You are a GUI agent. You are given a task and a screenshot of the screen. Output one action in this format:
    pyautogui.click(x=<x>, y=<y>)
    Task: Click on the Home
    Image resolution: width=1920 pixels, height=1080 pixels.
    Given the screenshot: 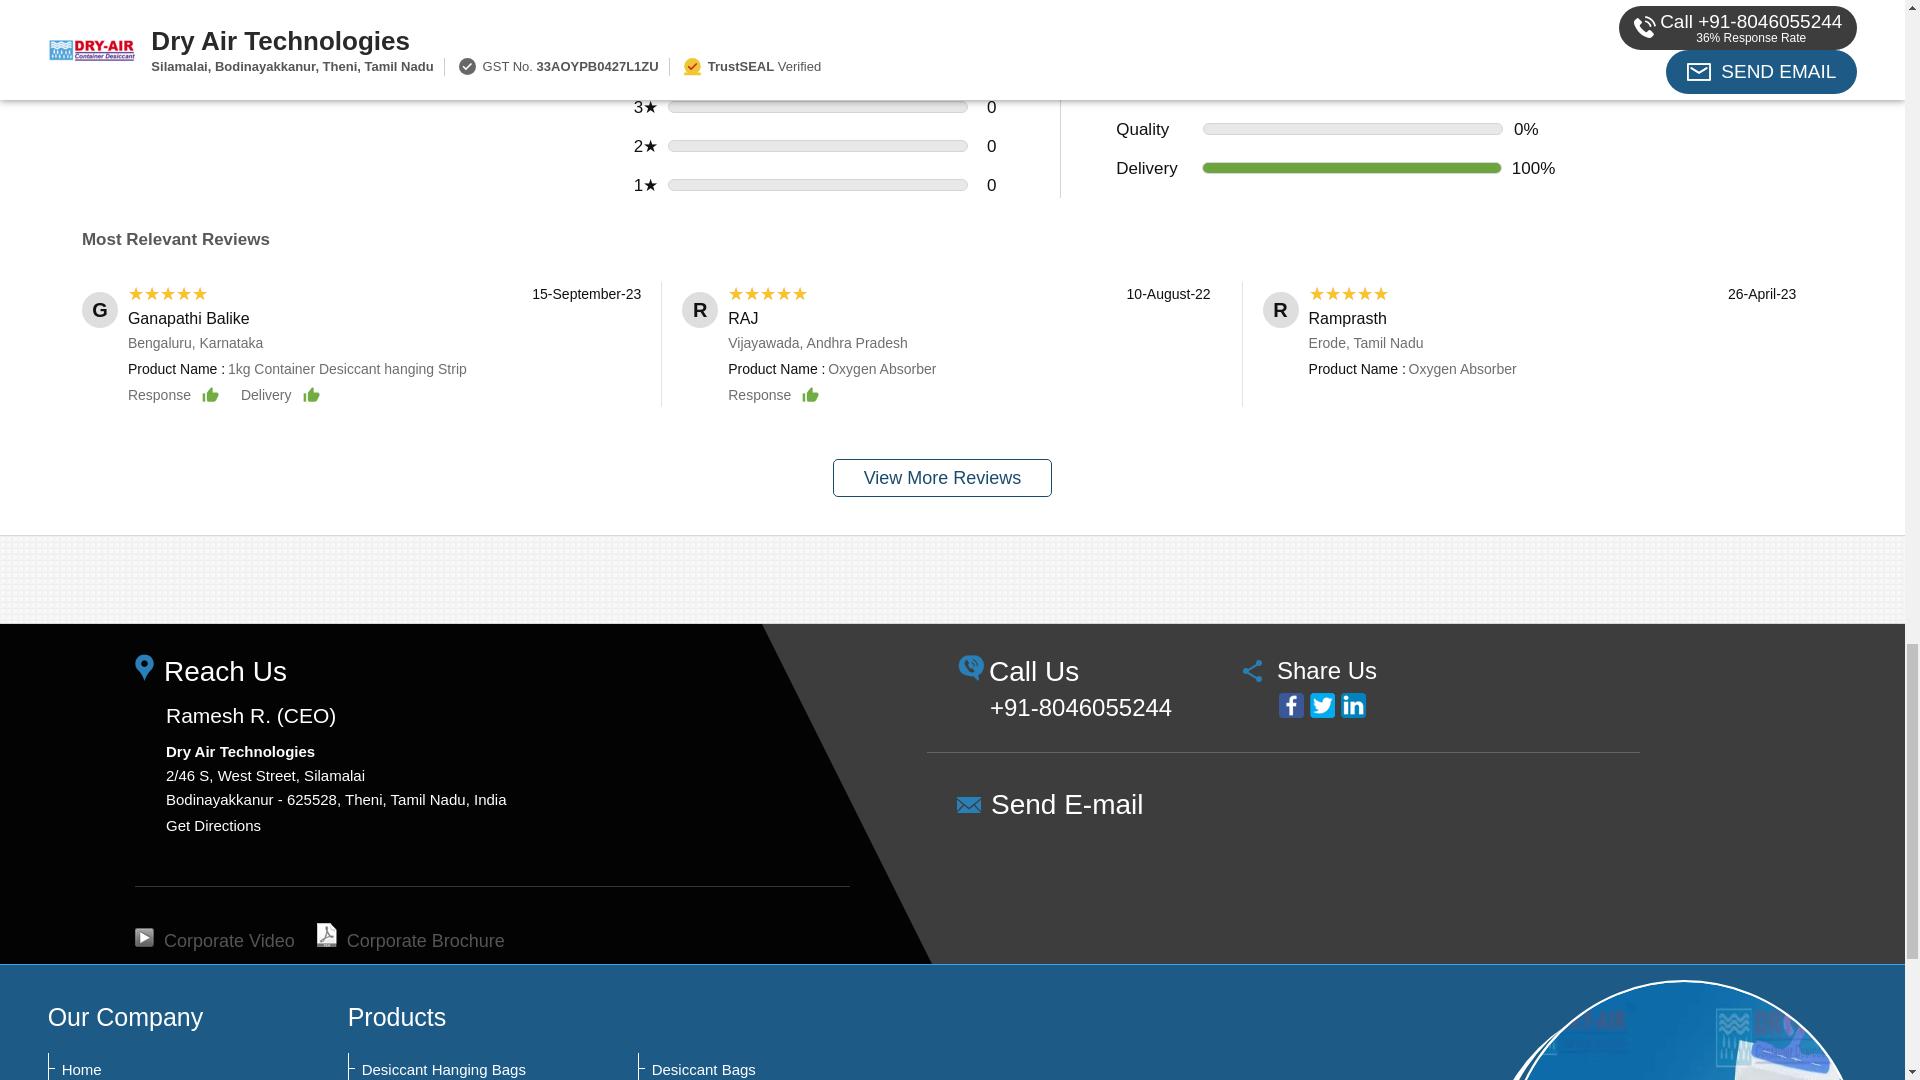 What is the action you would take?
    pyautogui.click(x=160, y=1070)
    